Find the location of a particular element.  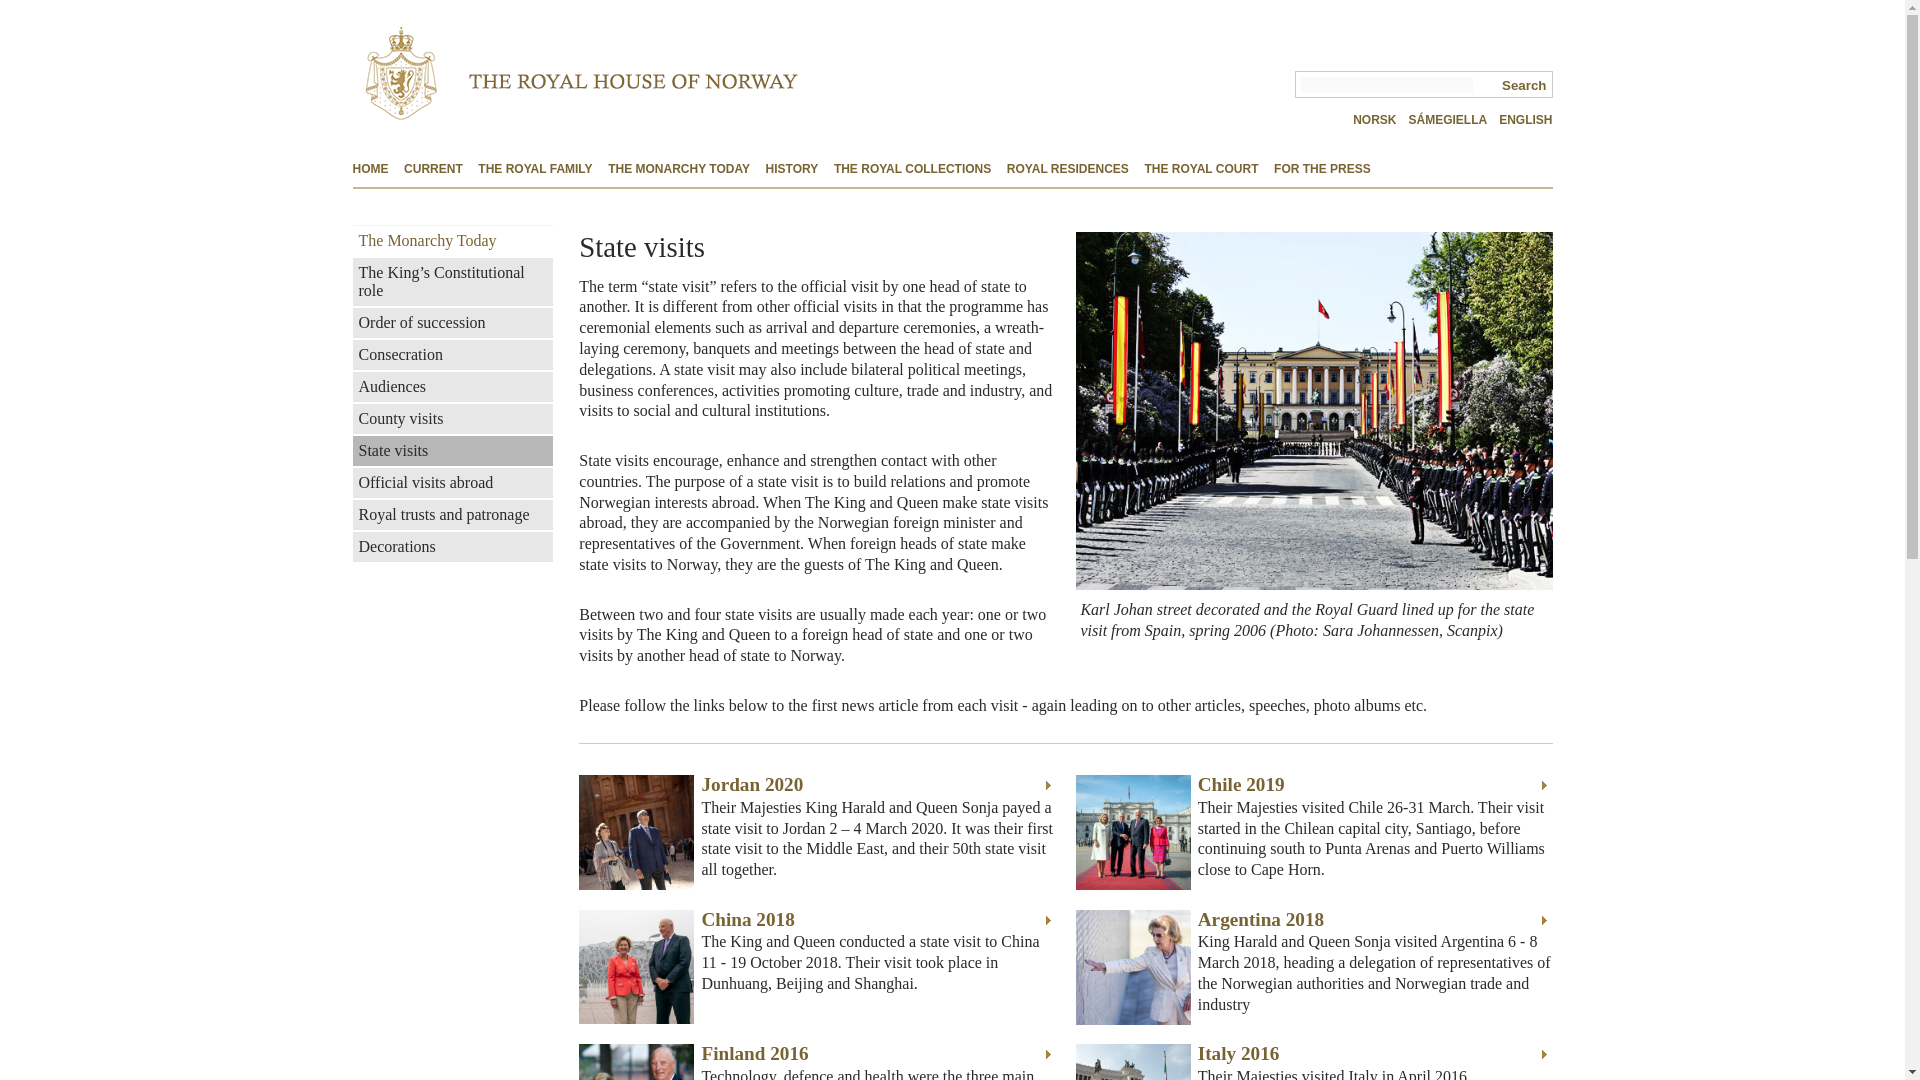

THE ROYAL FAMILY is located at coordinates (534, 170).